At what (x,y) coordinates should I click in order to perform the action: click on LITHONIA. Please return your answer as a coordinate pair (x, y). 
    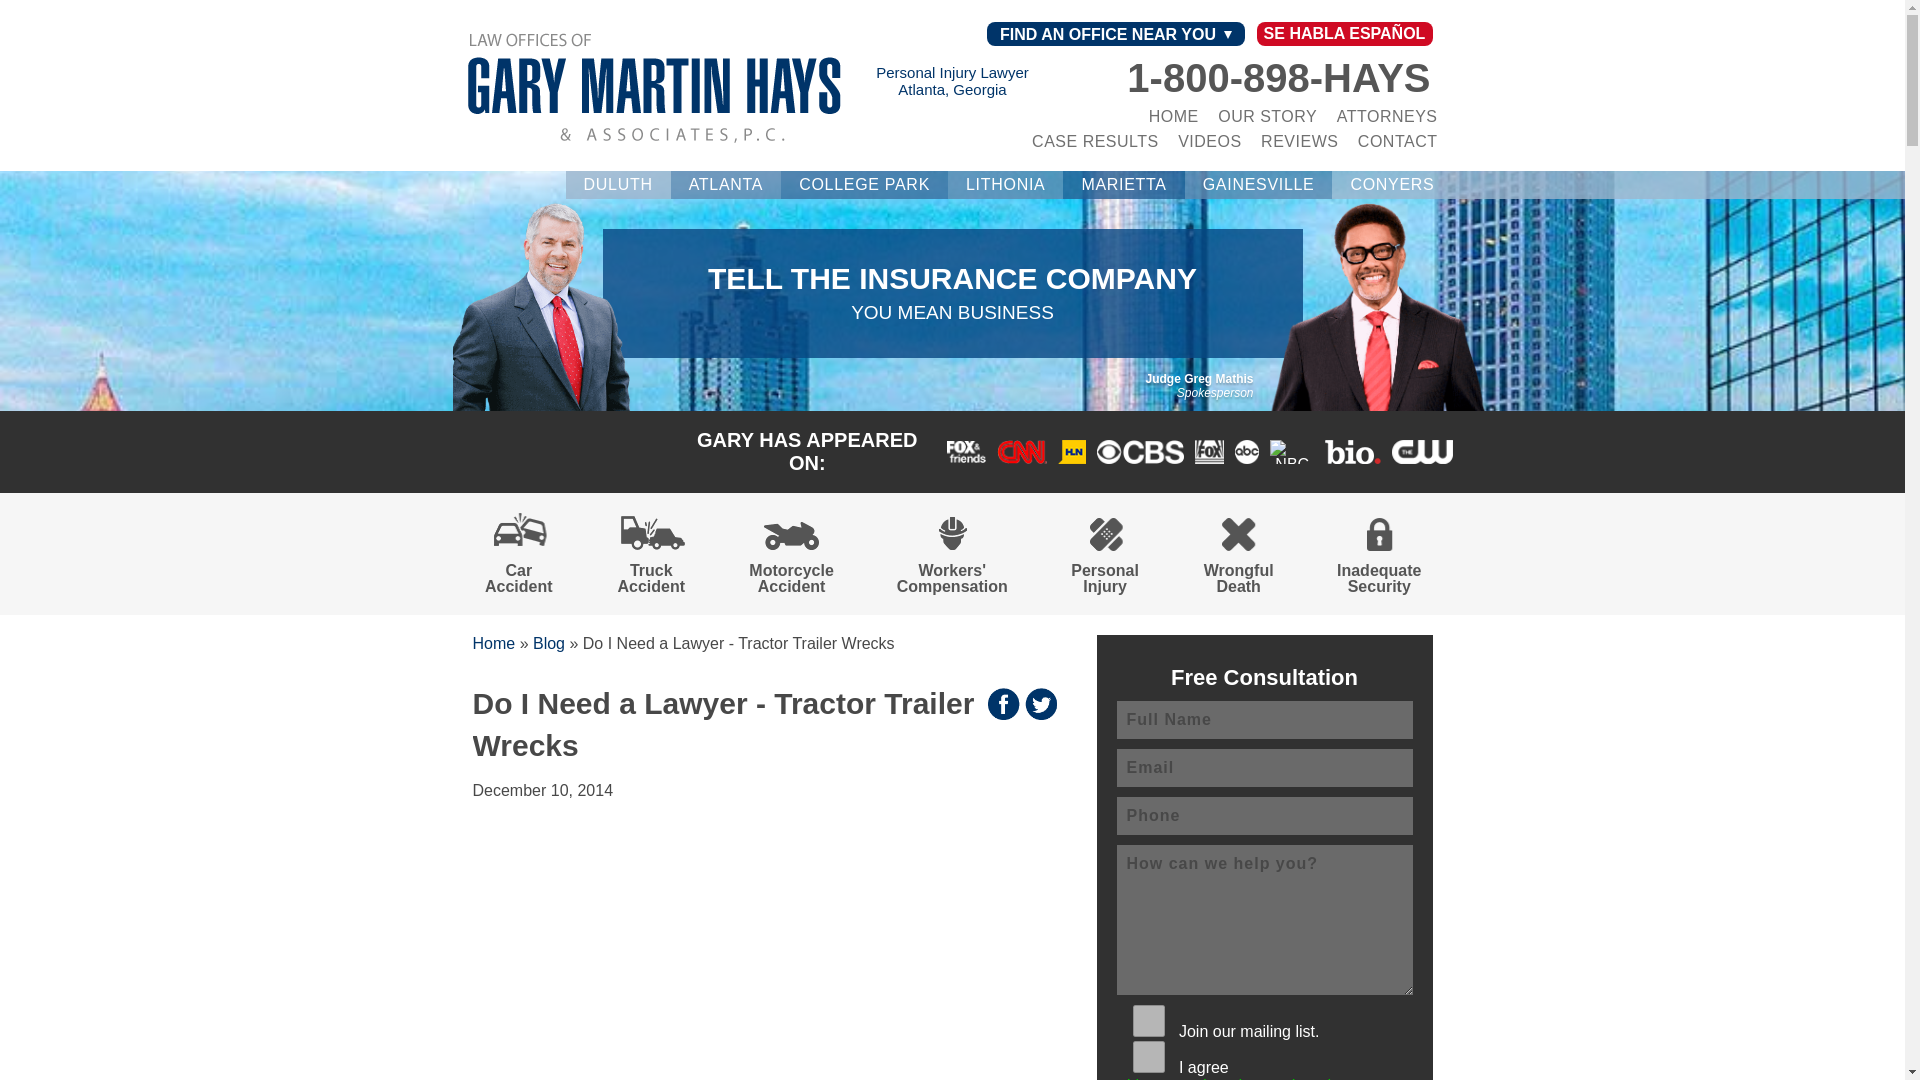
    Looking at the image, I should click on (1006, 184).